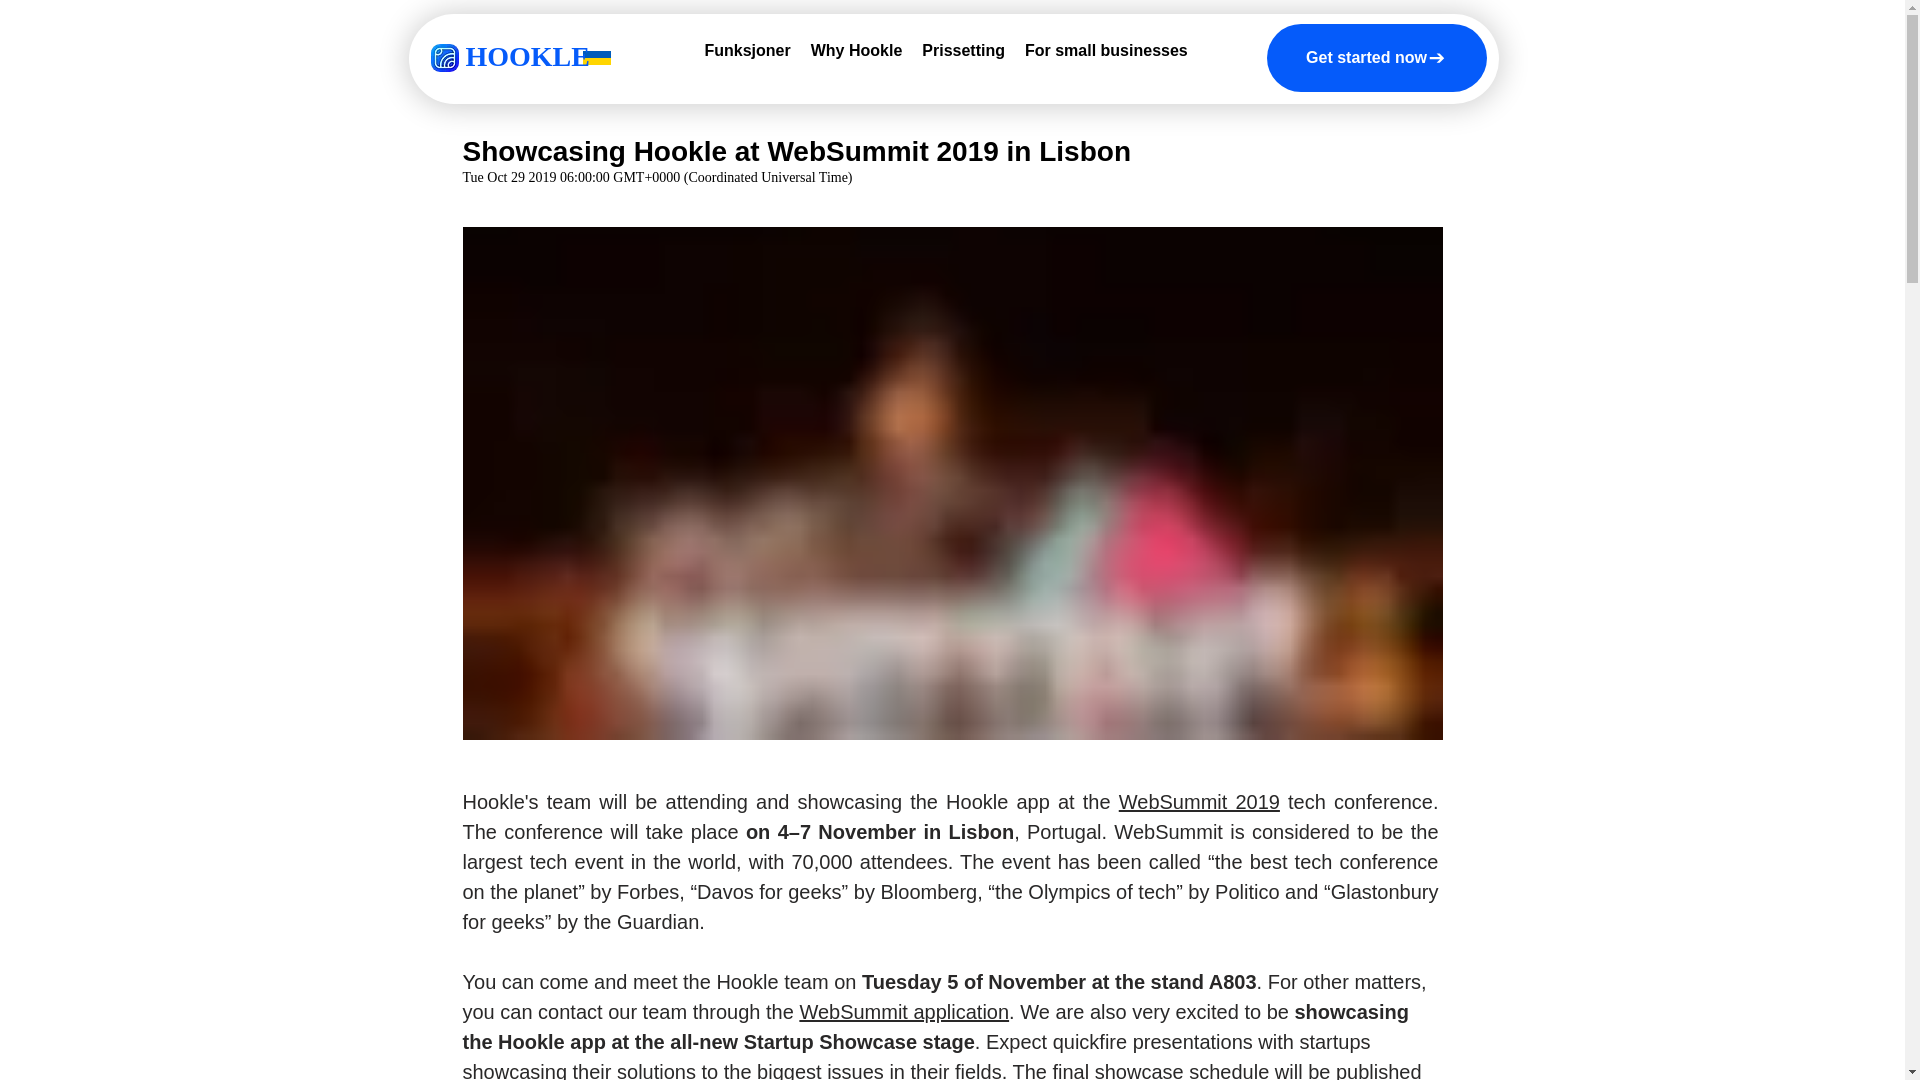 Image resolution: width=1920 pixels, height=1080 pixels. What do you see at coordinates (856, 55) in the screenshot?
I see `Why Hookle` at bounding box center [856, 55].